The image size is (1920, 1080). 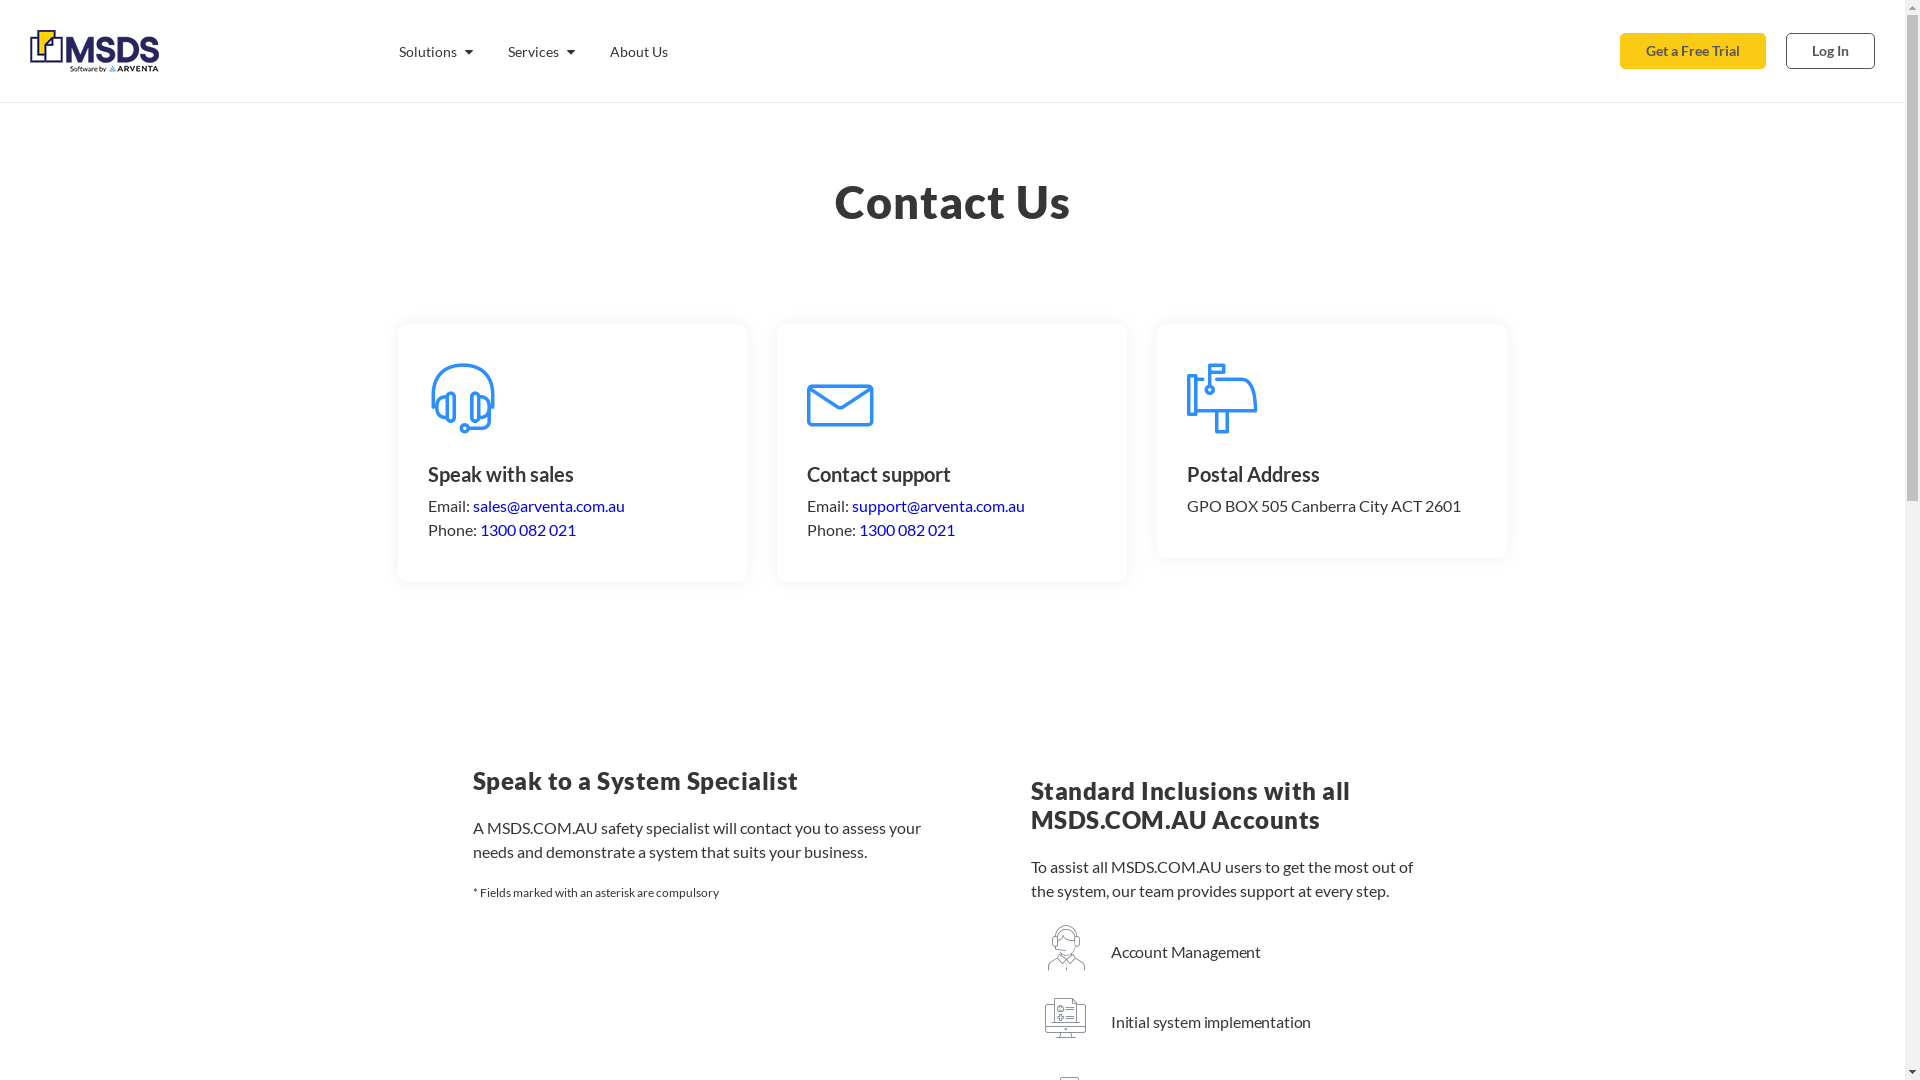 I want to click on support@arventa.com.au, so click(x=938, y=506).